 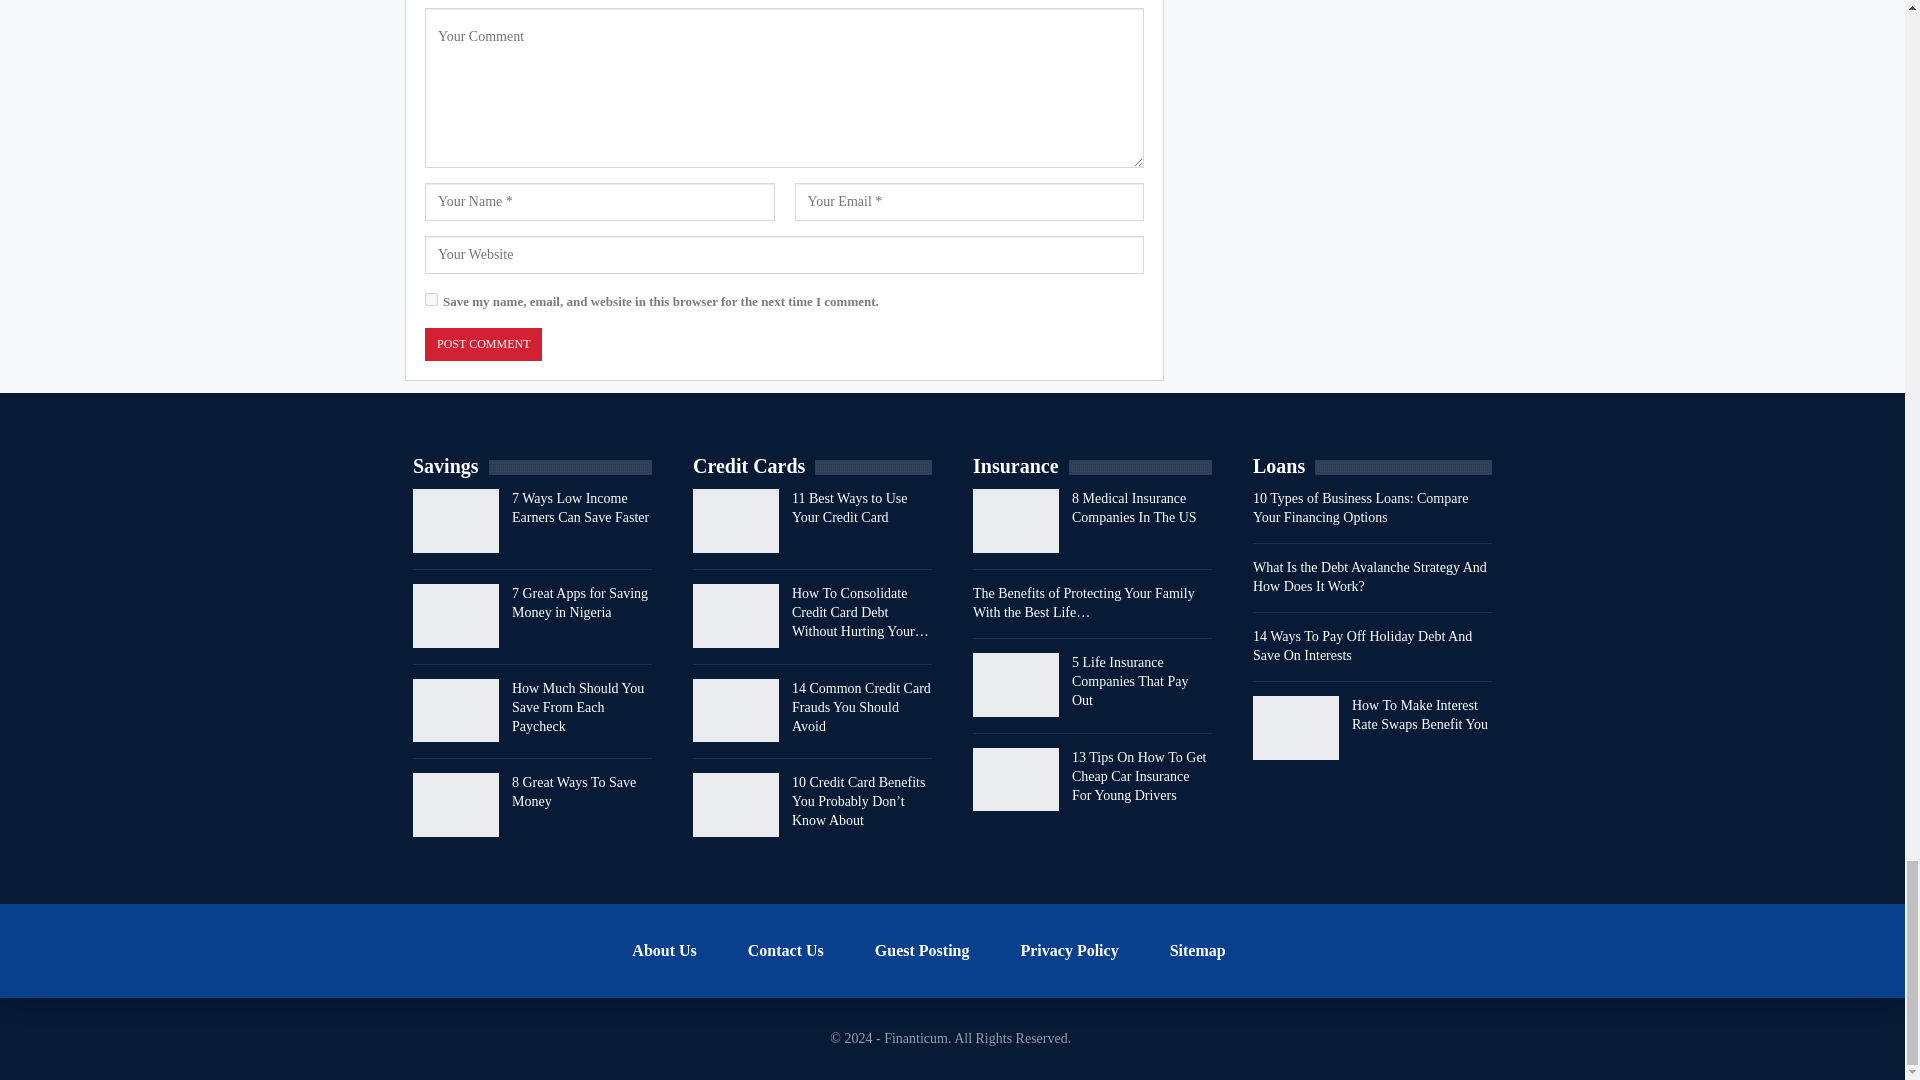 What do you see at coordinates (430, 298) in the screenshot?
I see `yes` at bounding box center [430, 298].